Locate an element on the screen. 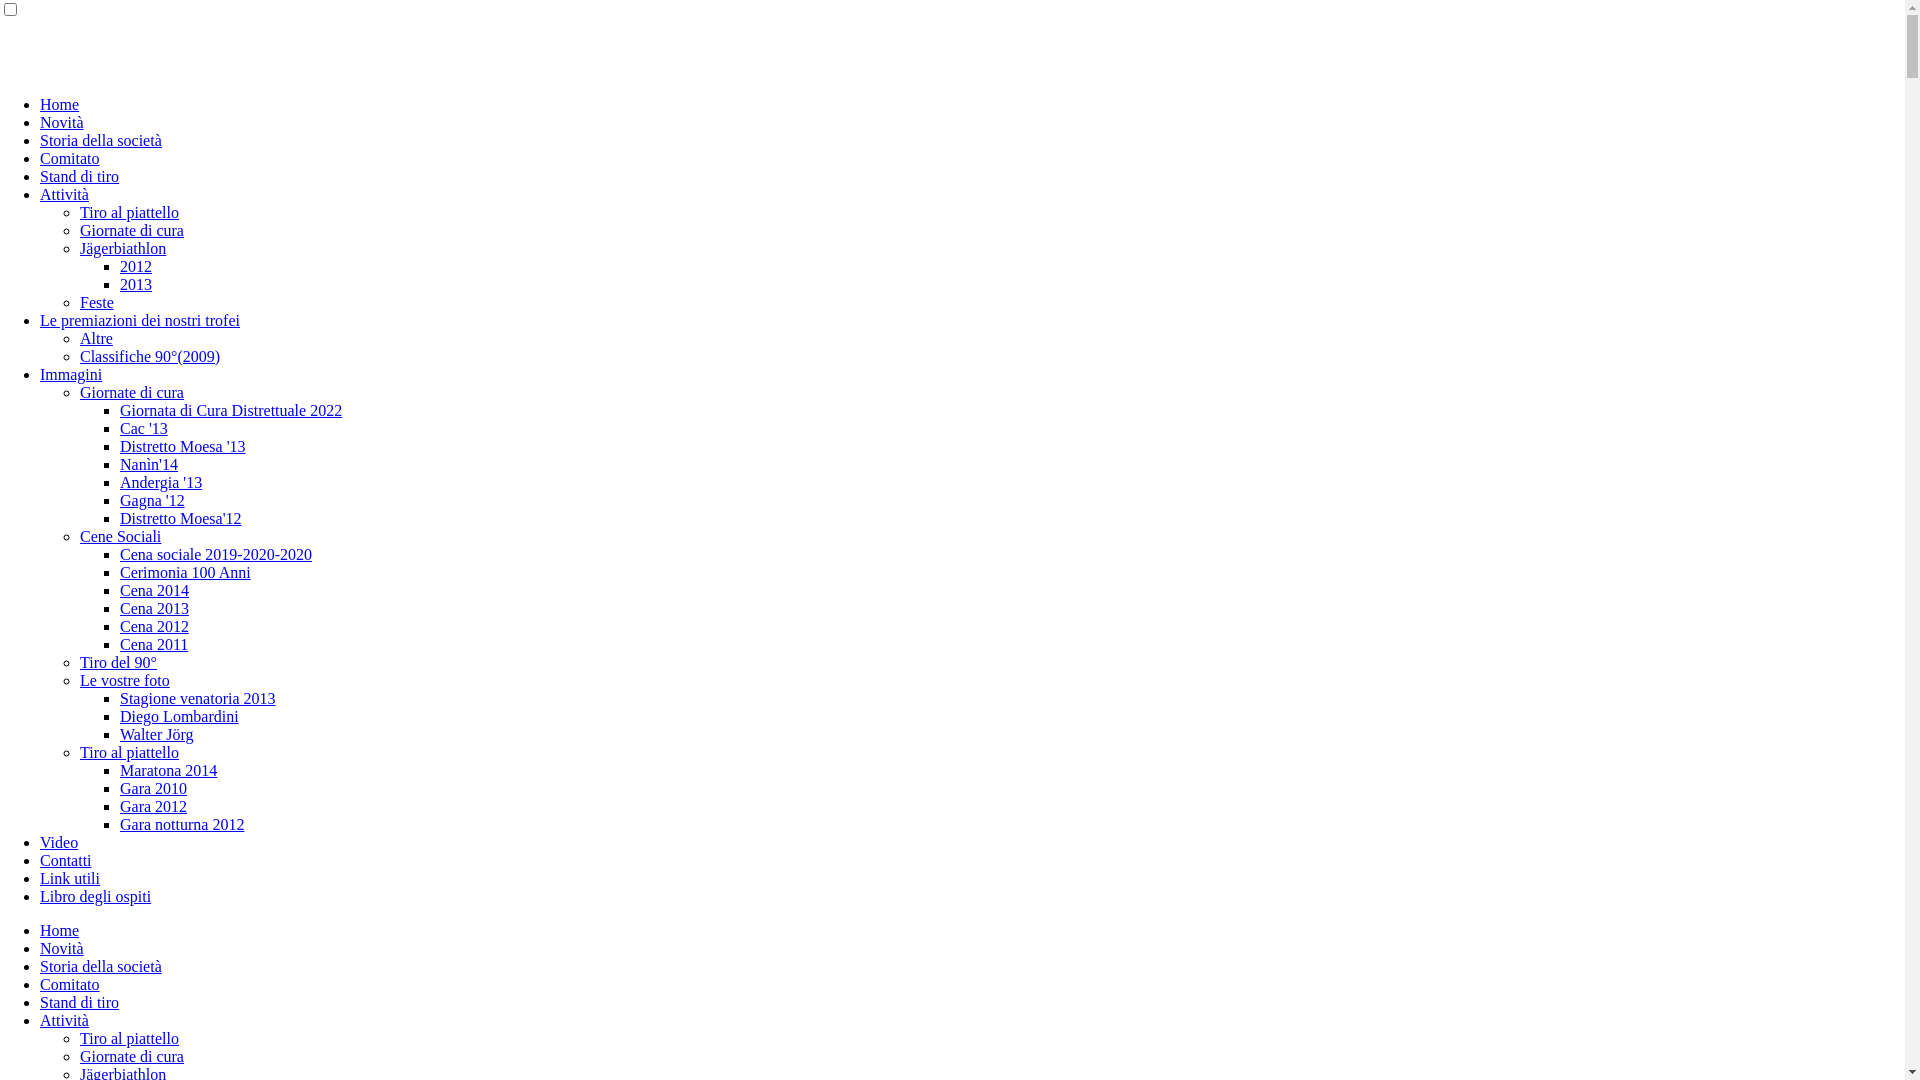 The height and width of the screenshot is (1080, 1920). Comitato is located at coordinates (70, 158).